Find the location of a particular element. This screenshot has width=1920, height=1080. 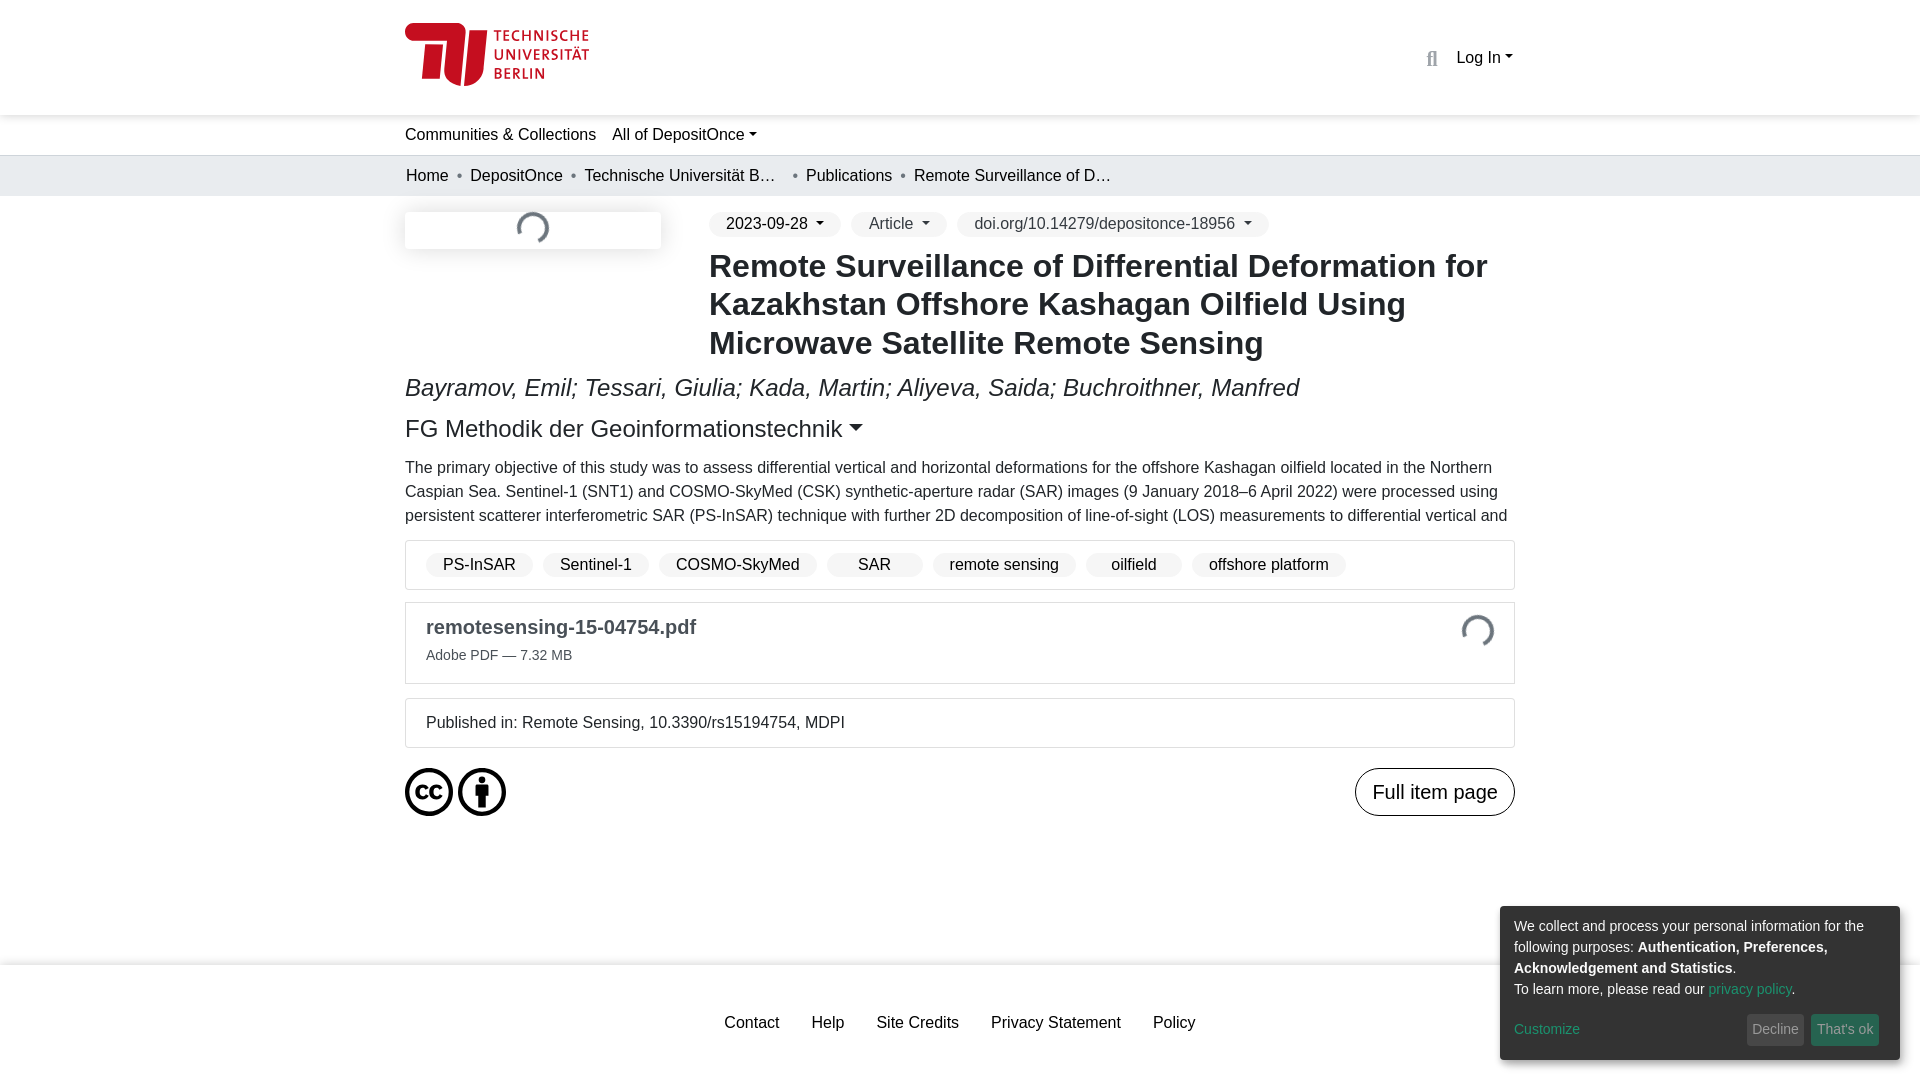

Sentinel-1 is located at coordinates (596, 564).